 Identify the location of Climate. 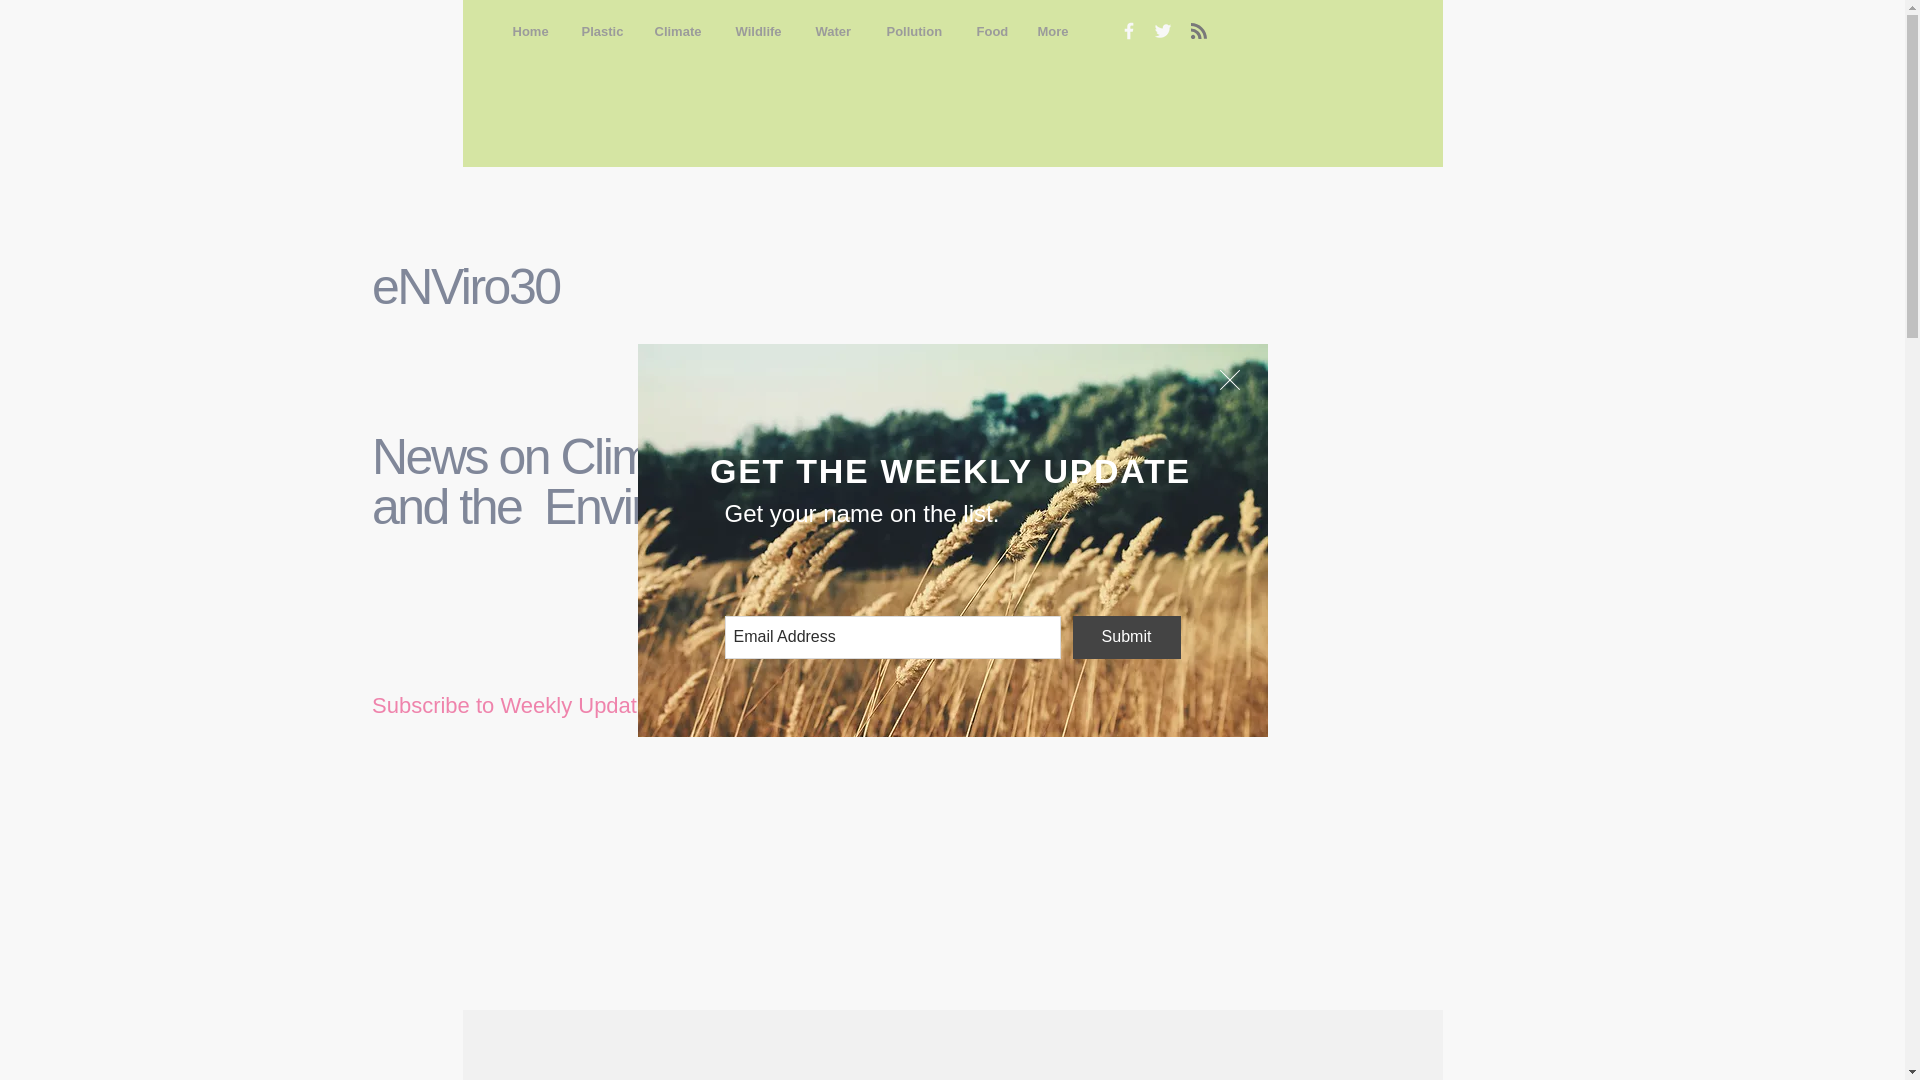
(680, 32).